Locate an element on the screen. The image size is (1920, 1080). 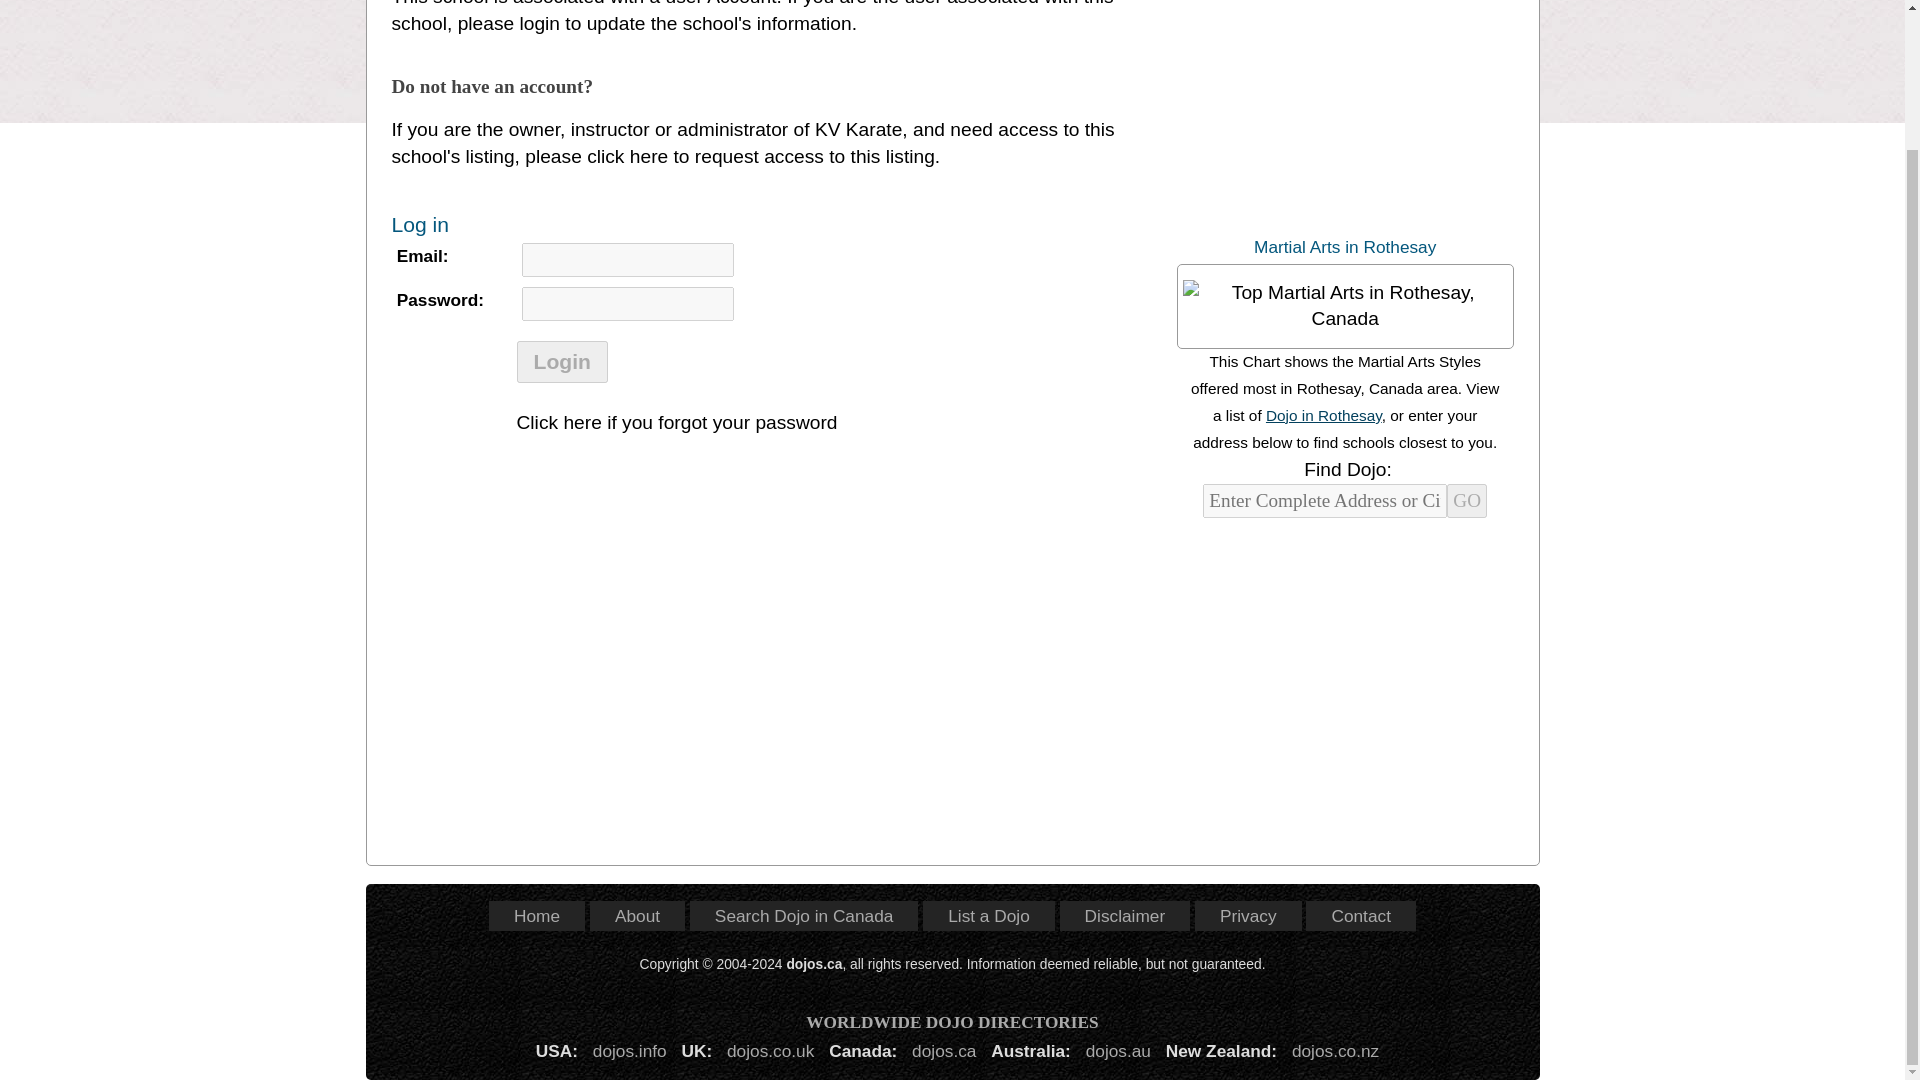
Click here if you forgot your password is located at coordinates (676, 422).